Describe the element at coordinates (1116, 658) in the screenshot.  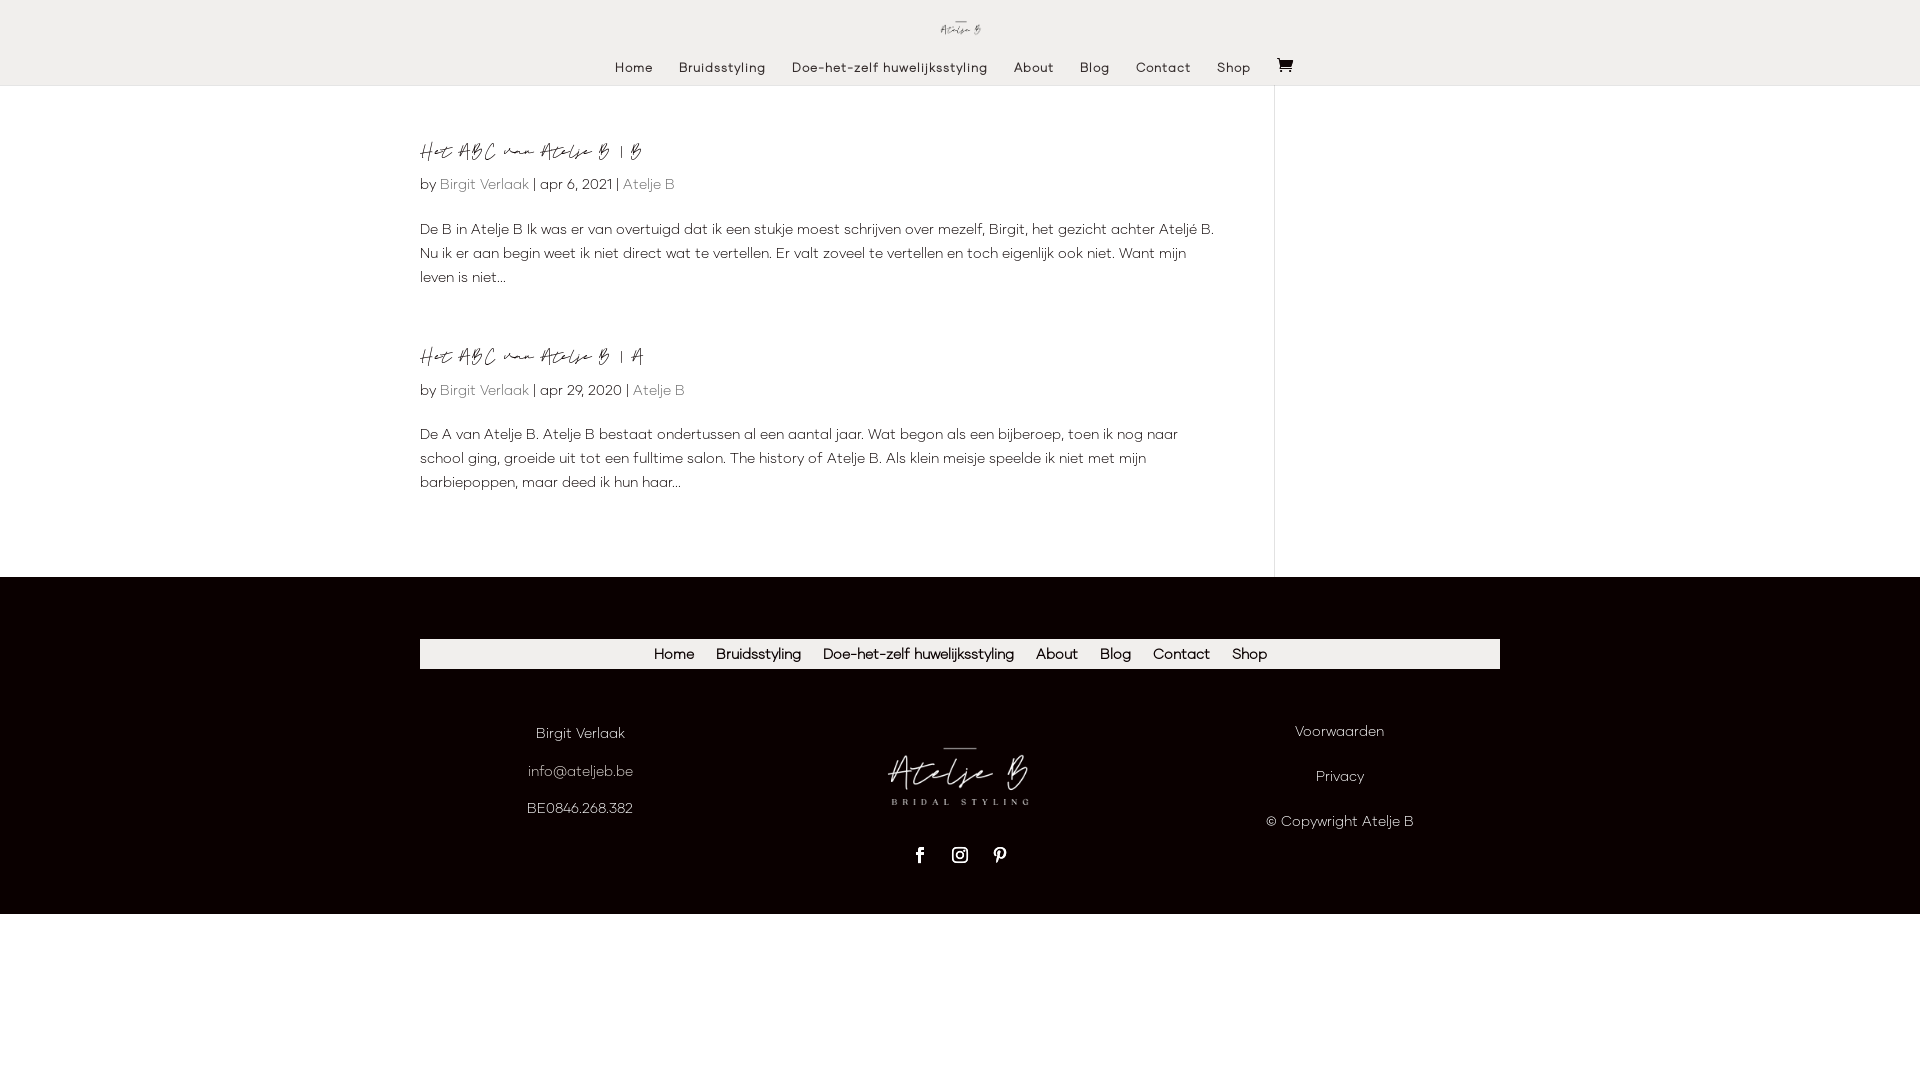
I see `Blog` at that location.